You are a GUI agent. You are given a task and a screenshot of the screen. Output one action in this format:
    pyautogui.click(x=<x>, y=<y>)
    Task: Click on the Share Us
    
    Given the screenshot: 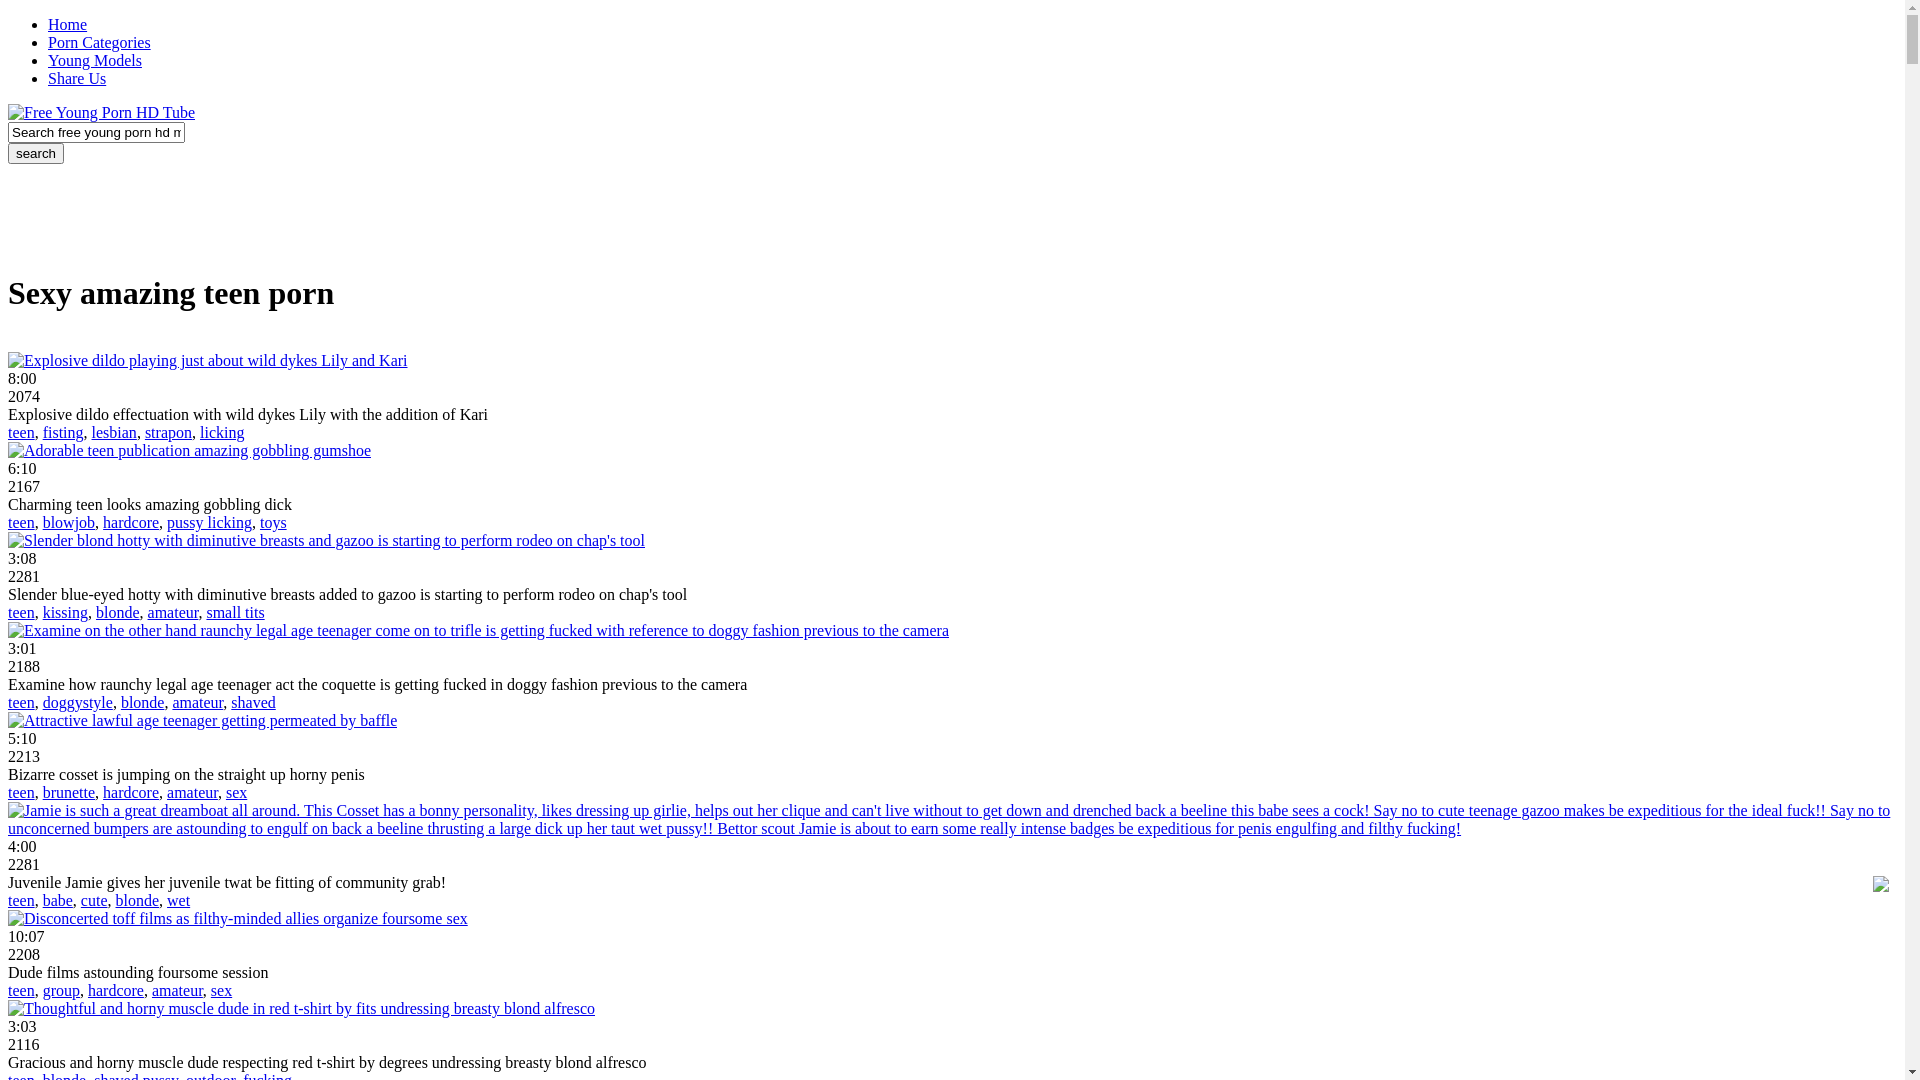 What is the action you would take?
    pyautogui.click(x=77, y=78)
    